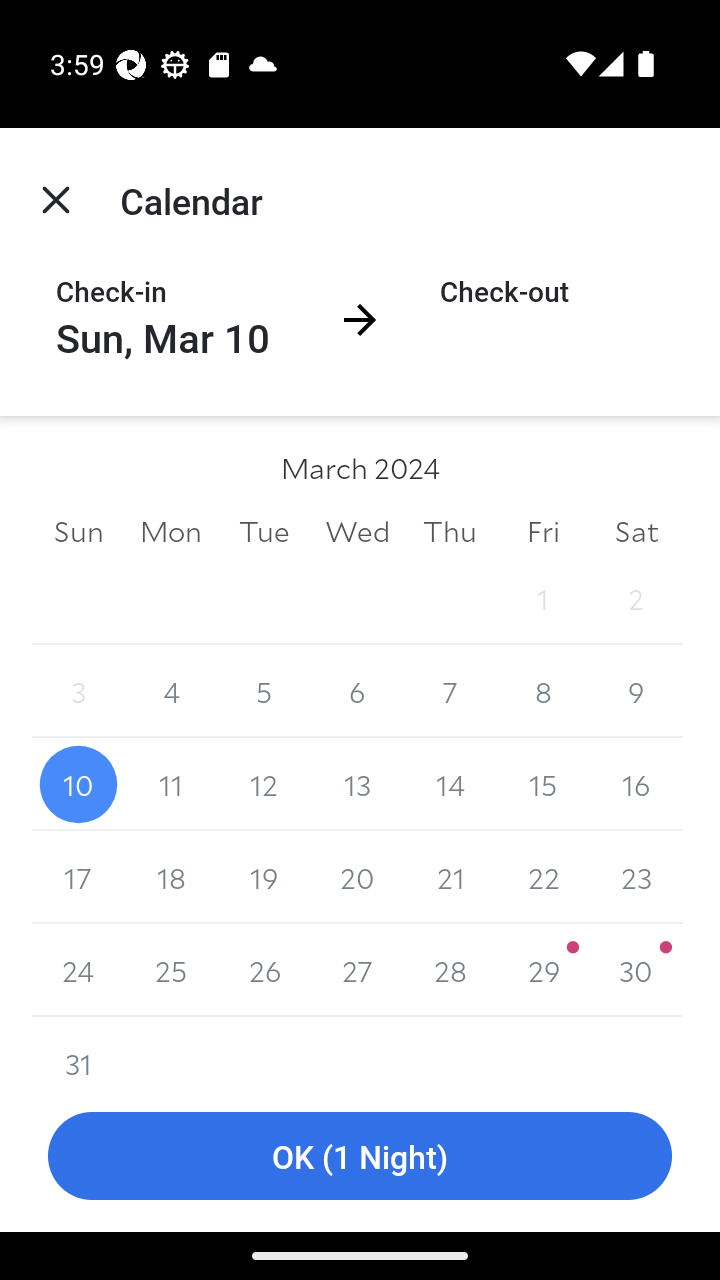  I want to click on OK (1 Night), so click(360, 1156).